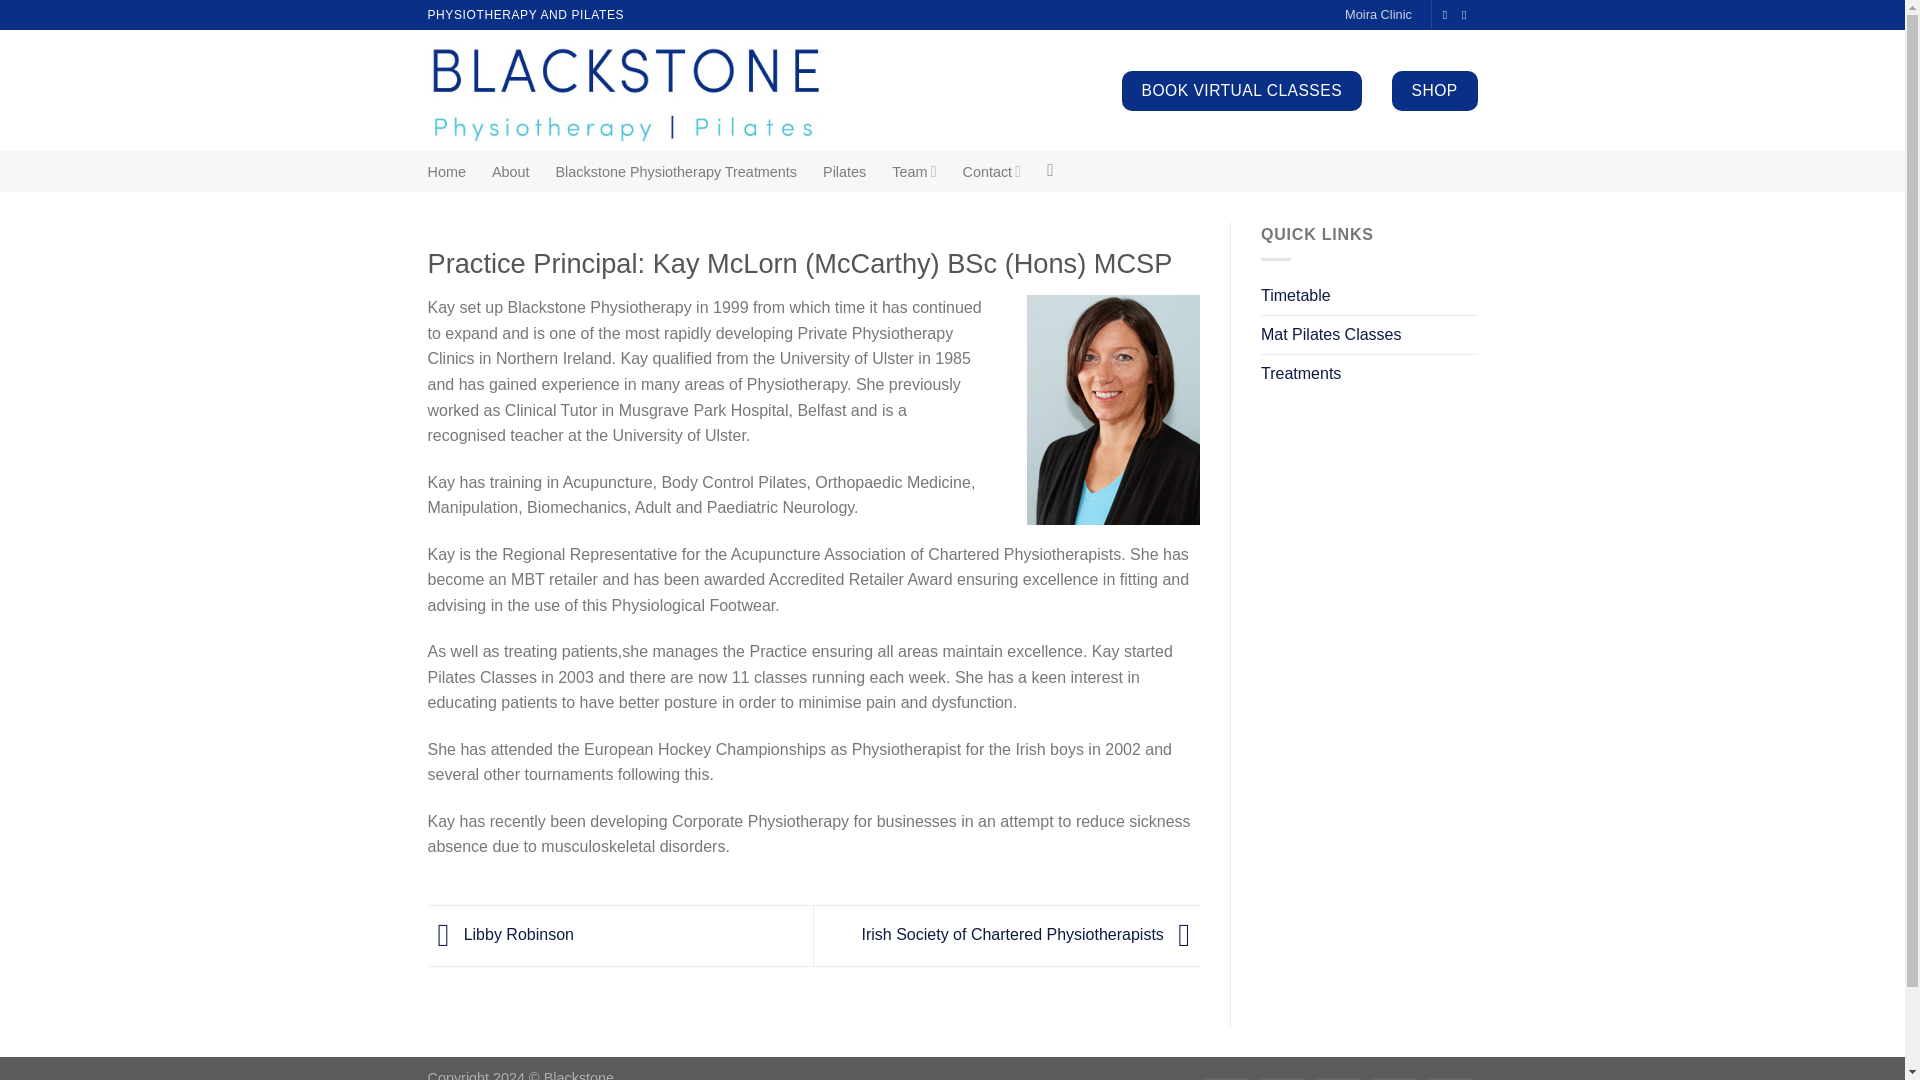  I want to click on BOOK VIRTUAL CLASSES, so click(1241, 91).